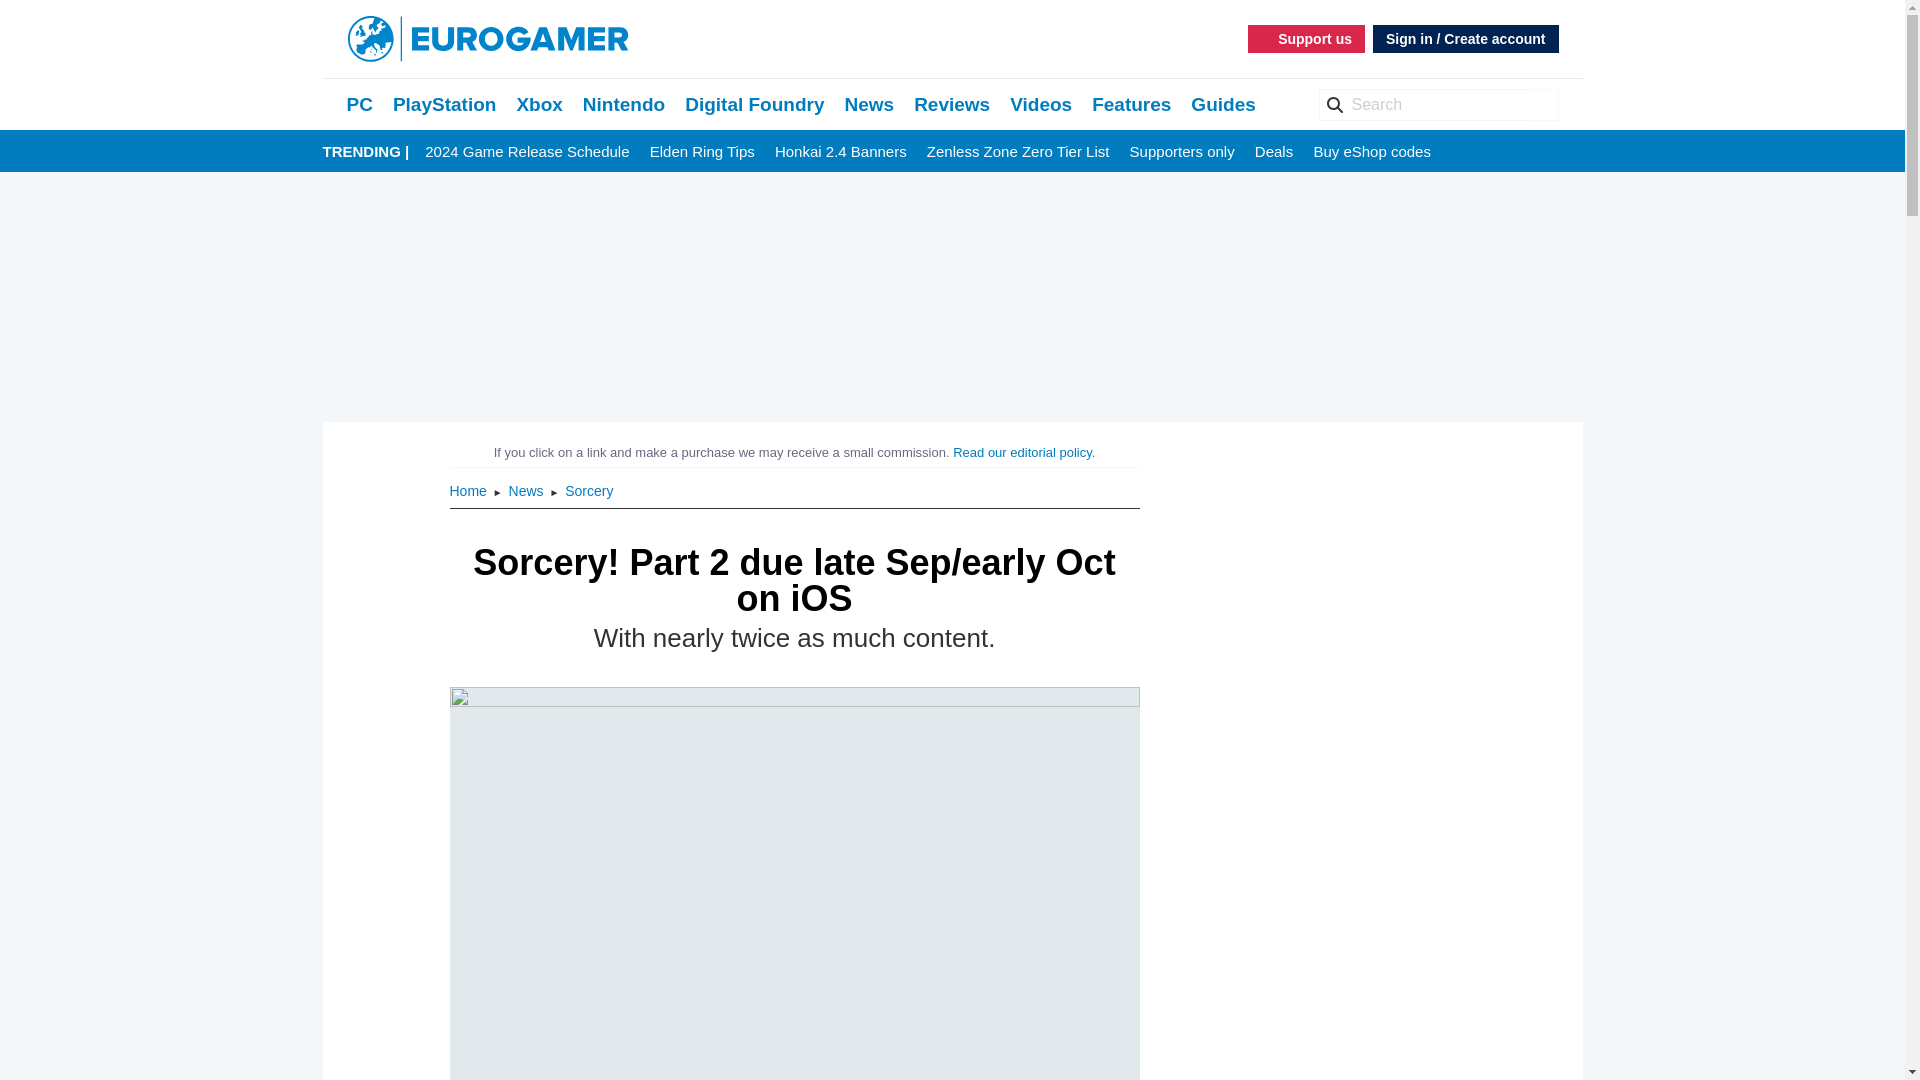 Image resolution: width=1920 pixels, height=1080 pixels. Describe the element at coordinates (624, 104) in the screenshot. I see `Nintendo` at that location.